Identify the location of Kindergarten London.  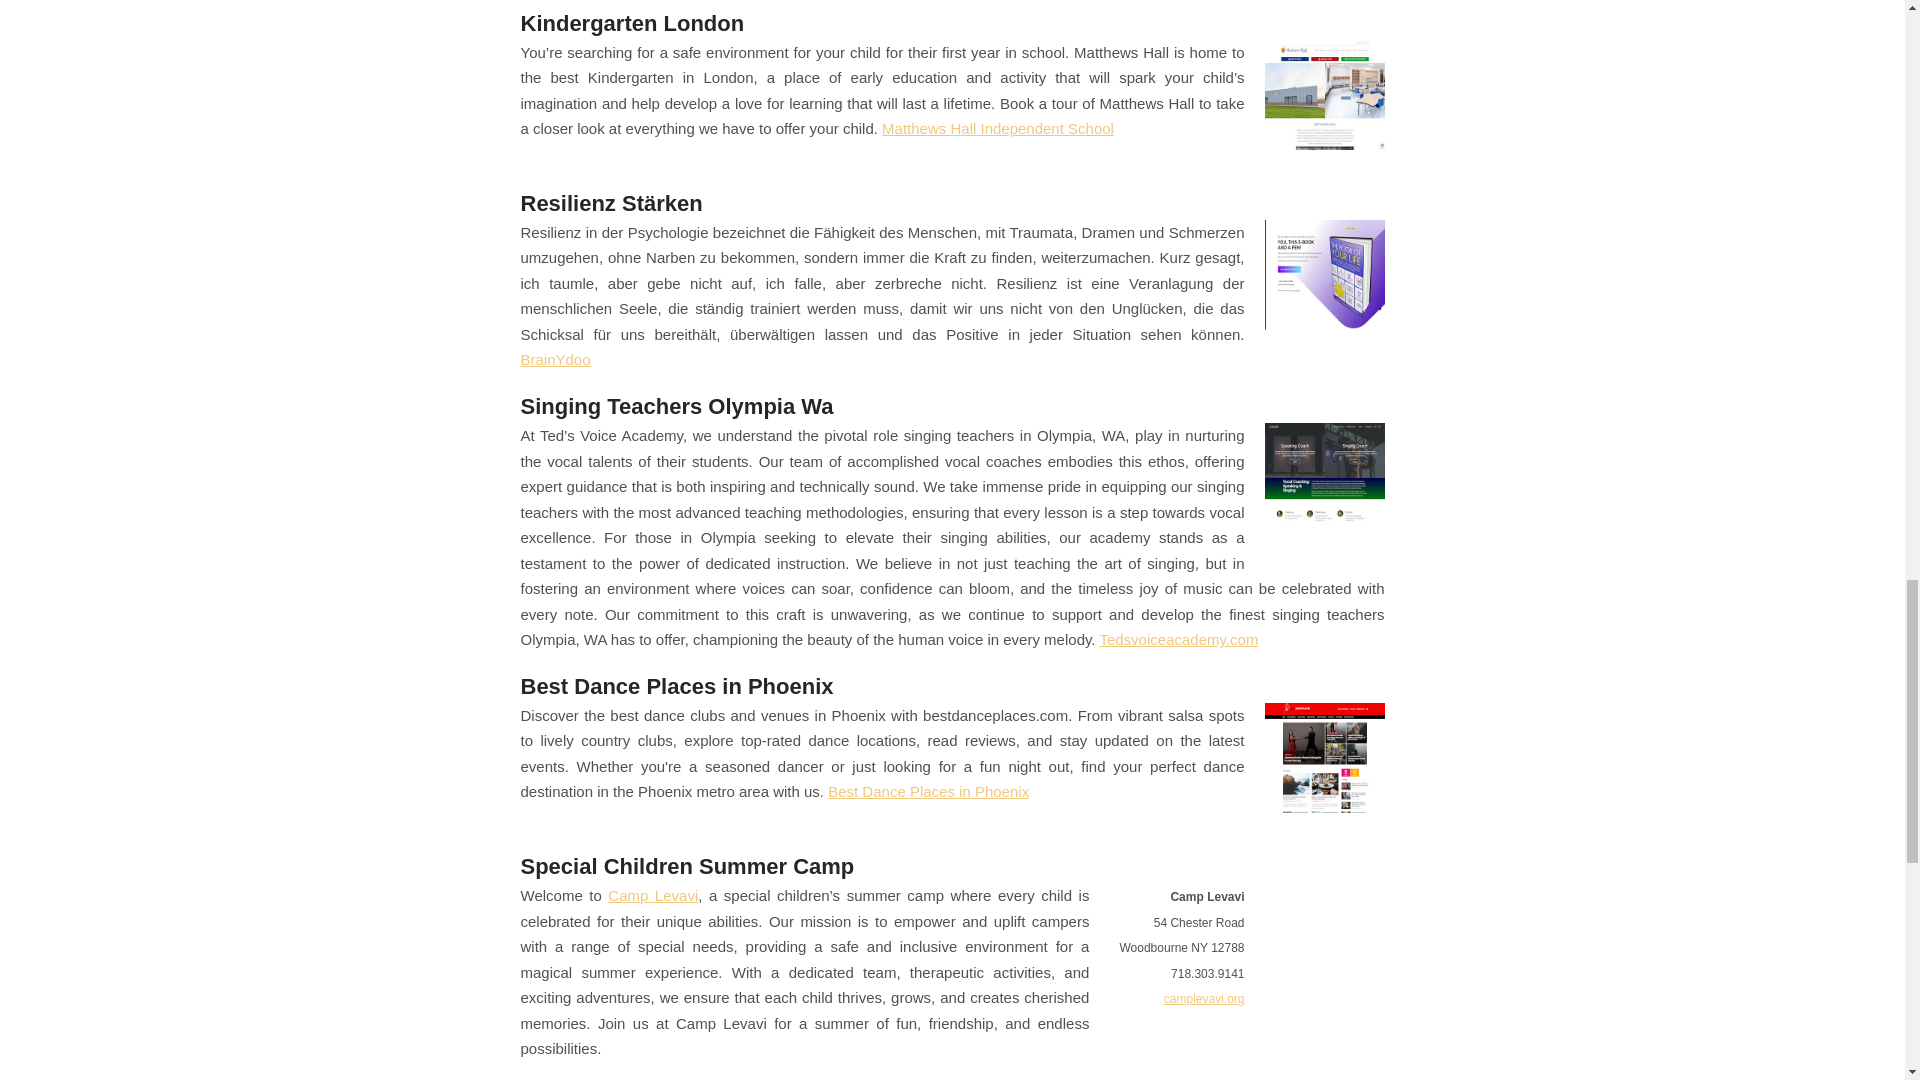
(632, 22).